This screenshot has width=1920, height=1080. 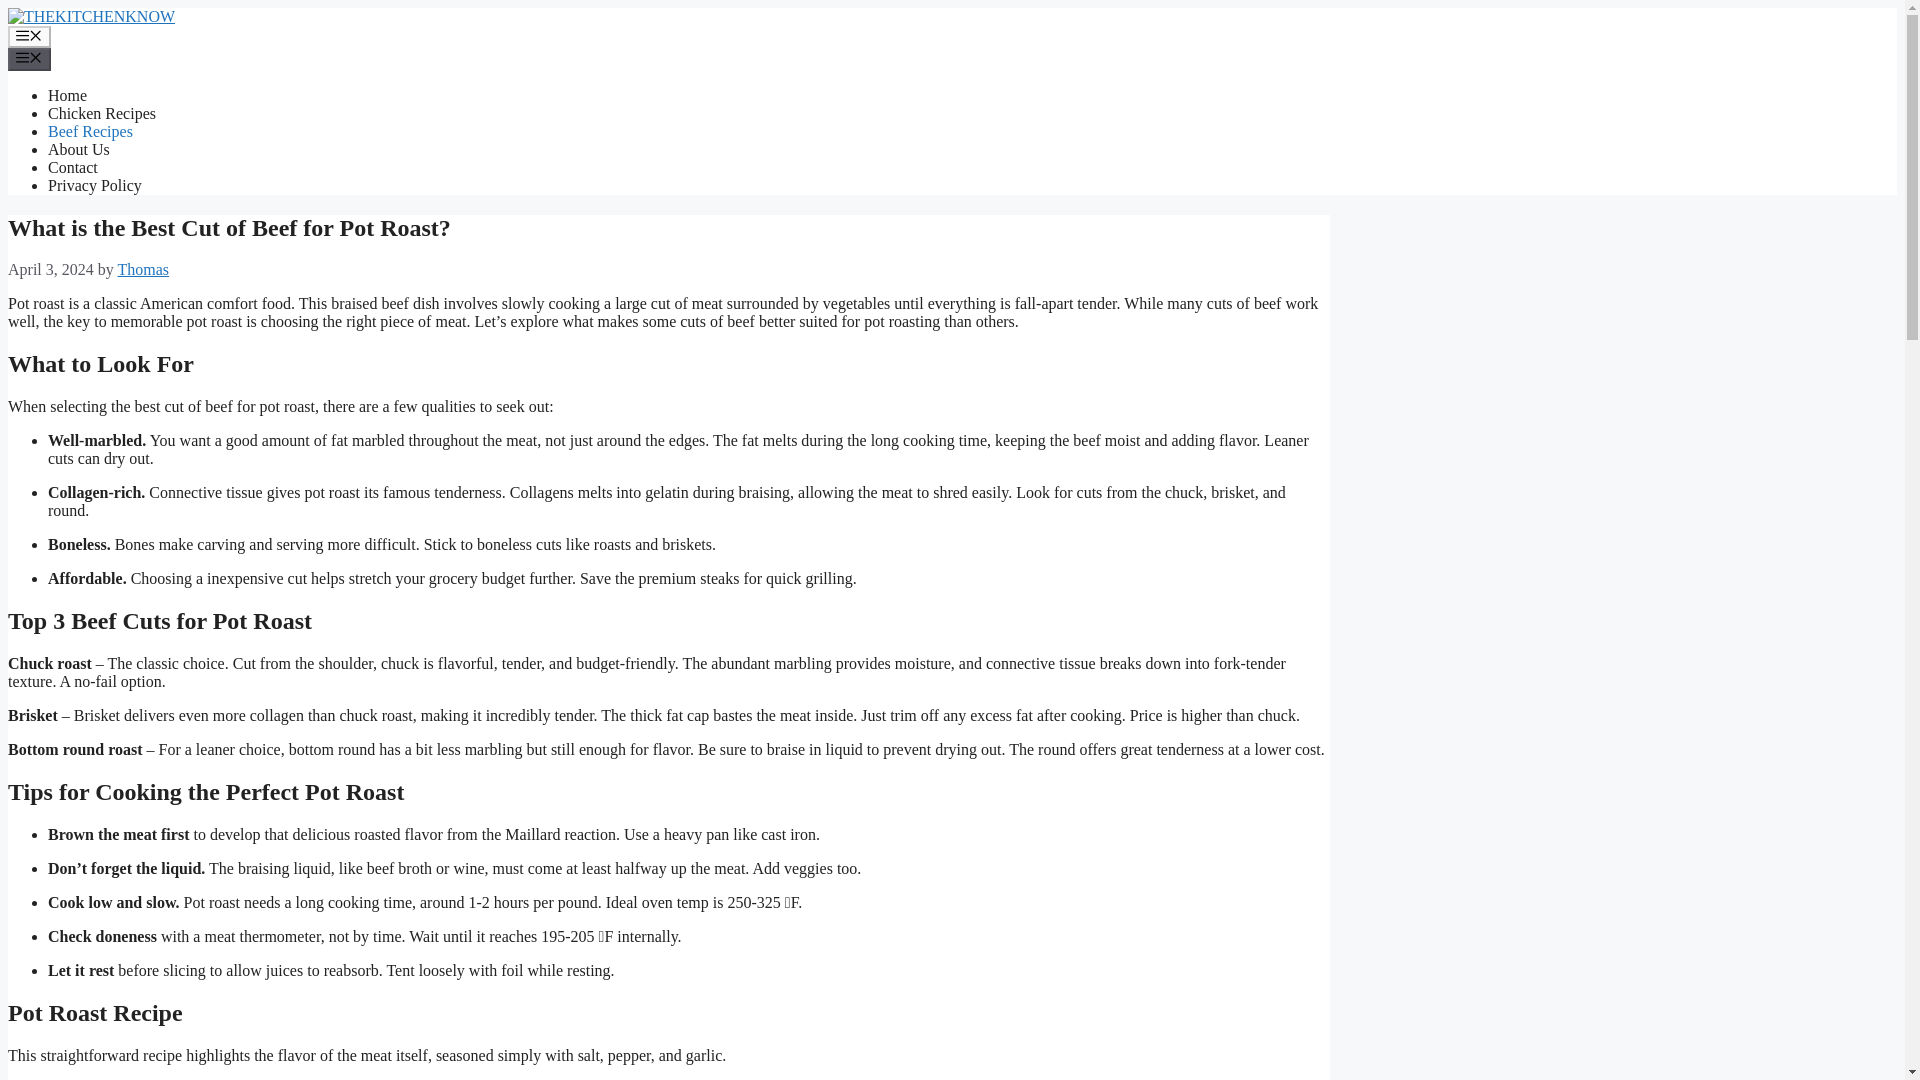 I want to click on Home, so click(x=67, y=95).